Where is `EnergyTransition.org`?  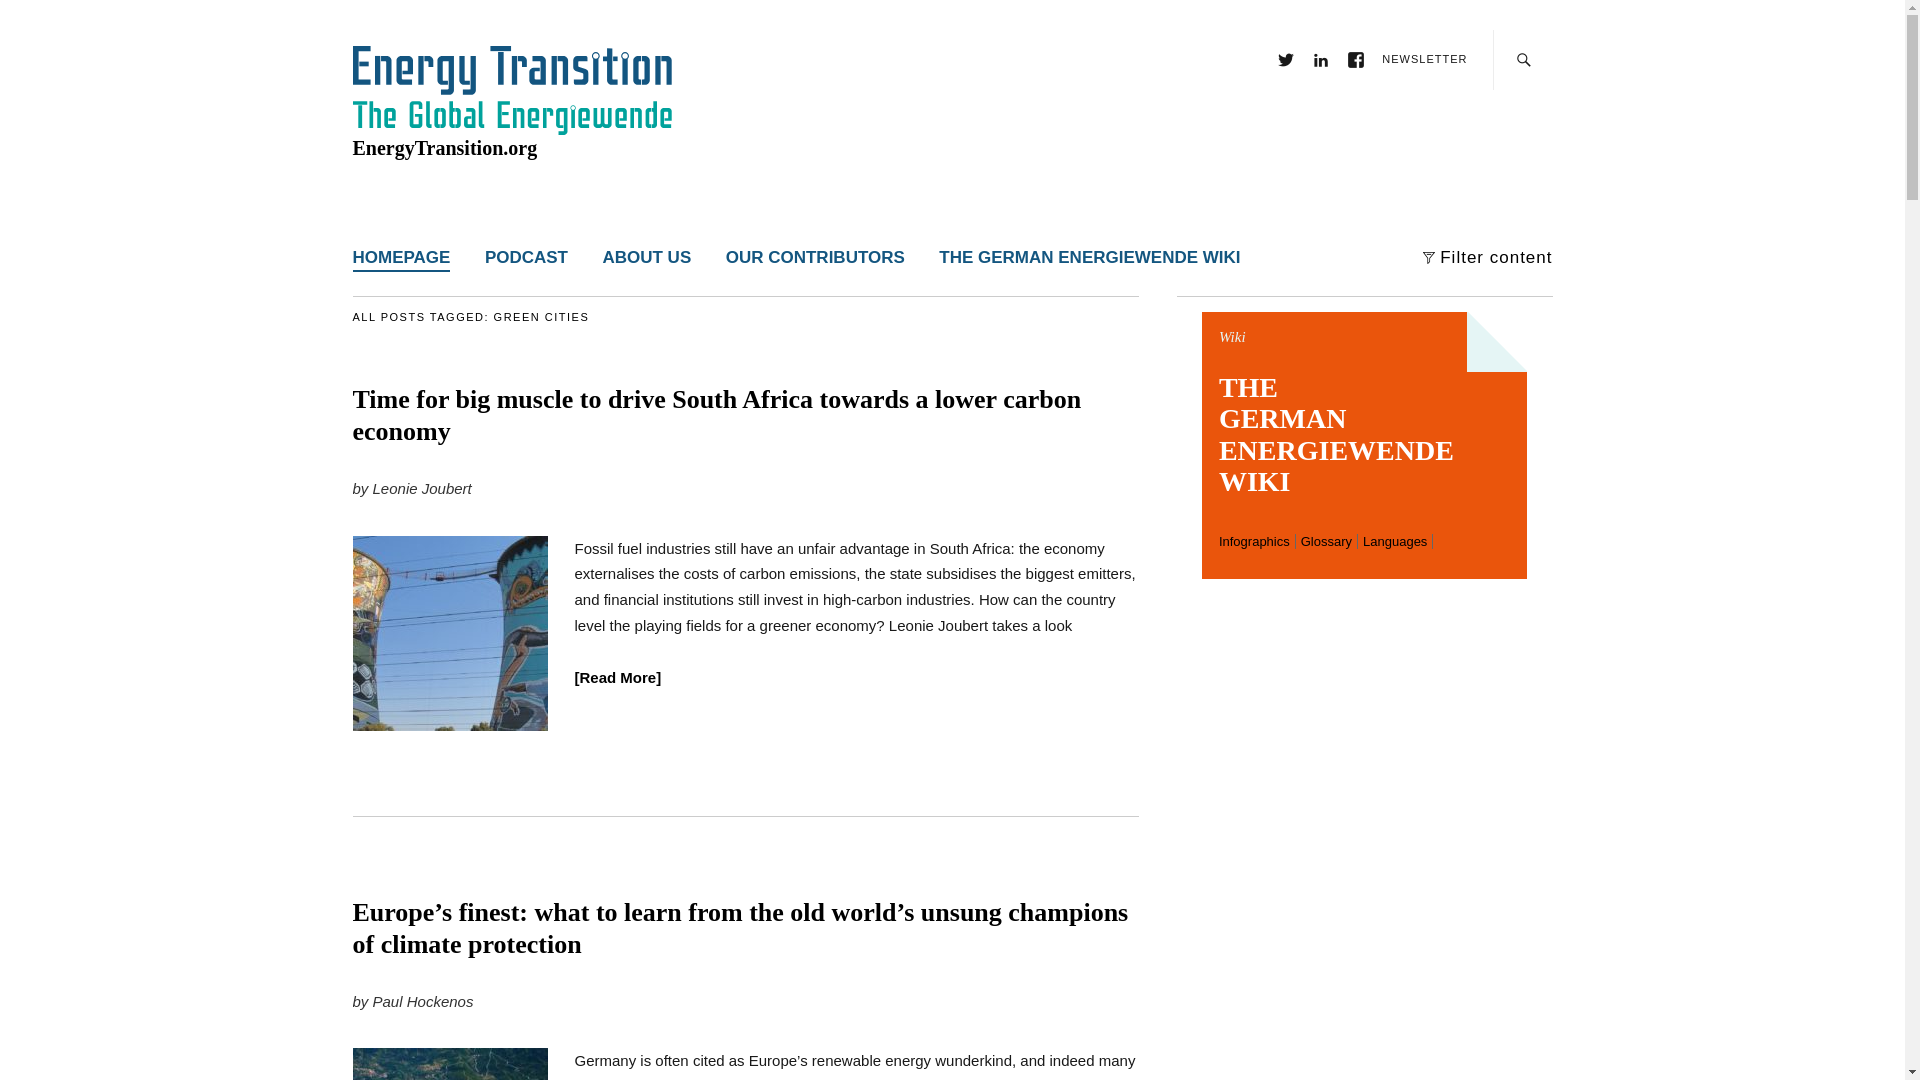
EnergyTransition.org is located at coordinates (444, 148).